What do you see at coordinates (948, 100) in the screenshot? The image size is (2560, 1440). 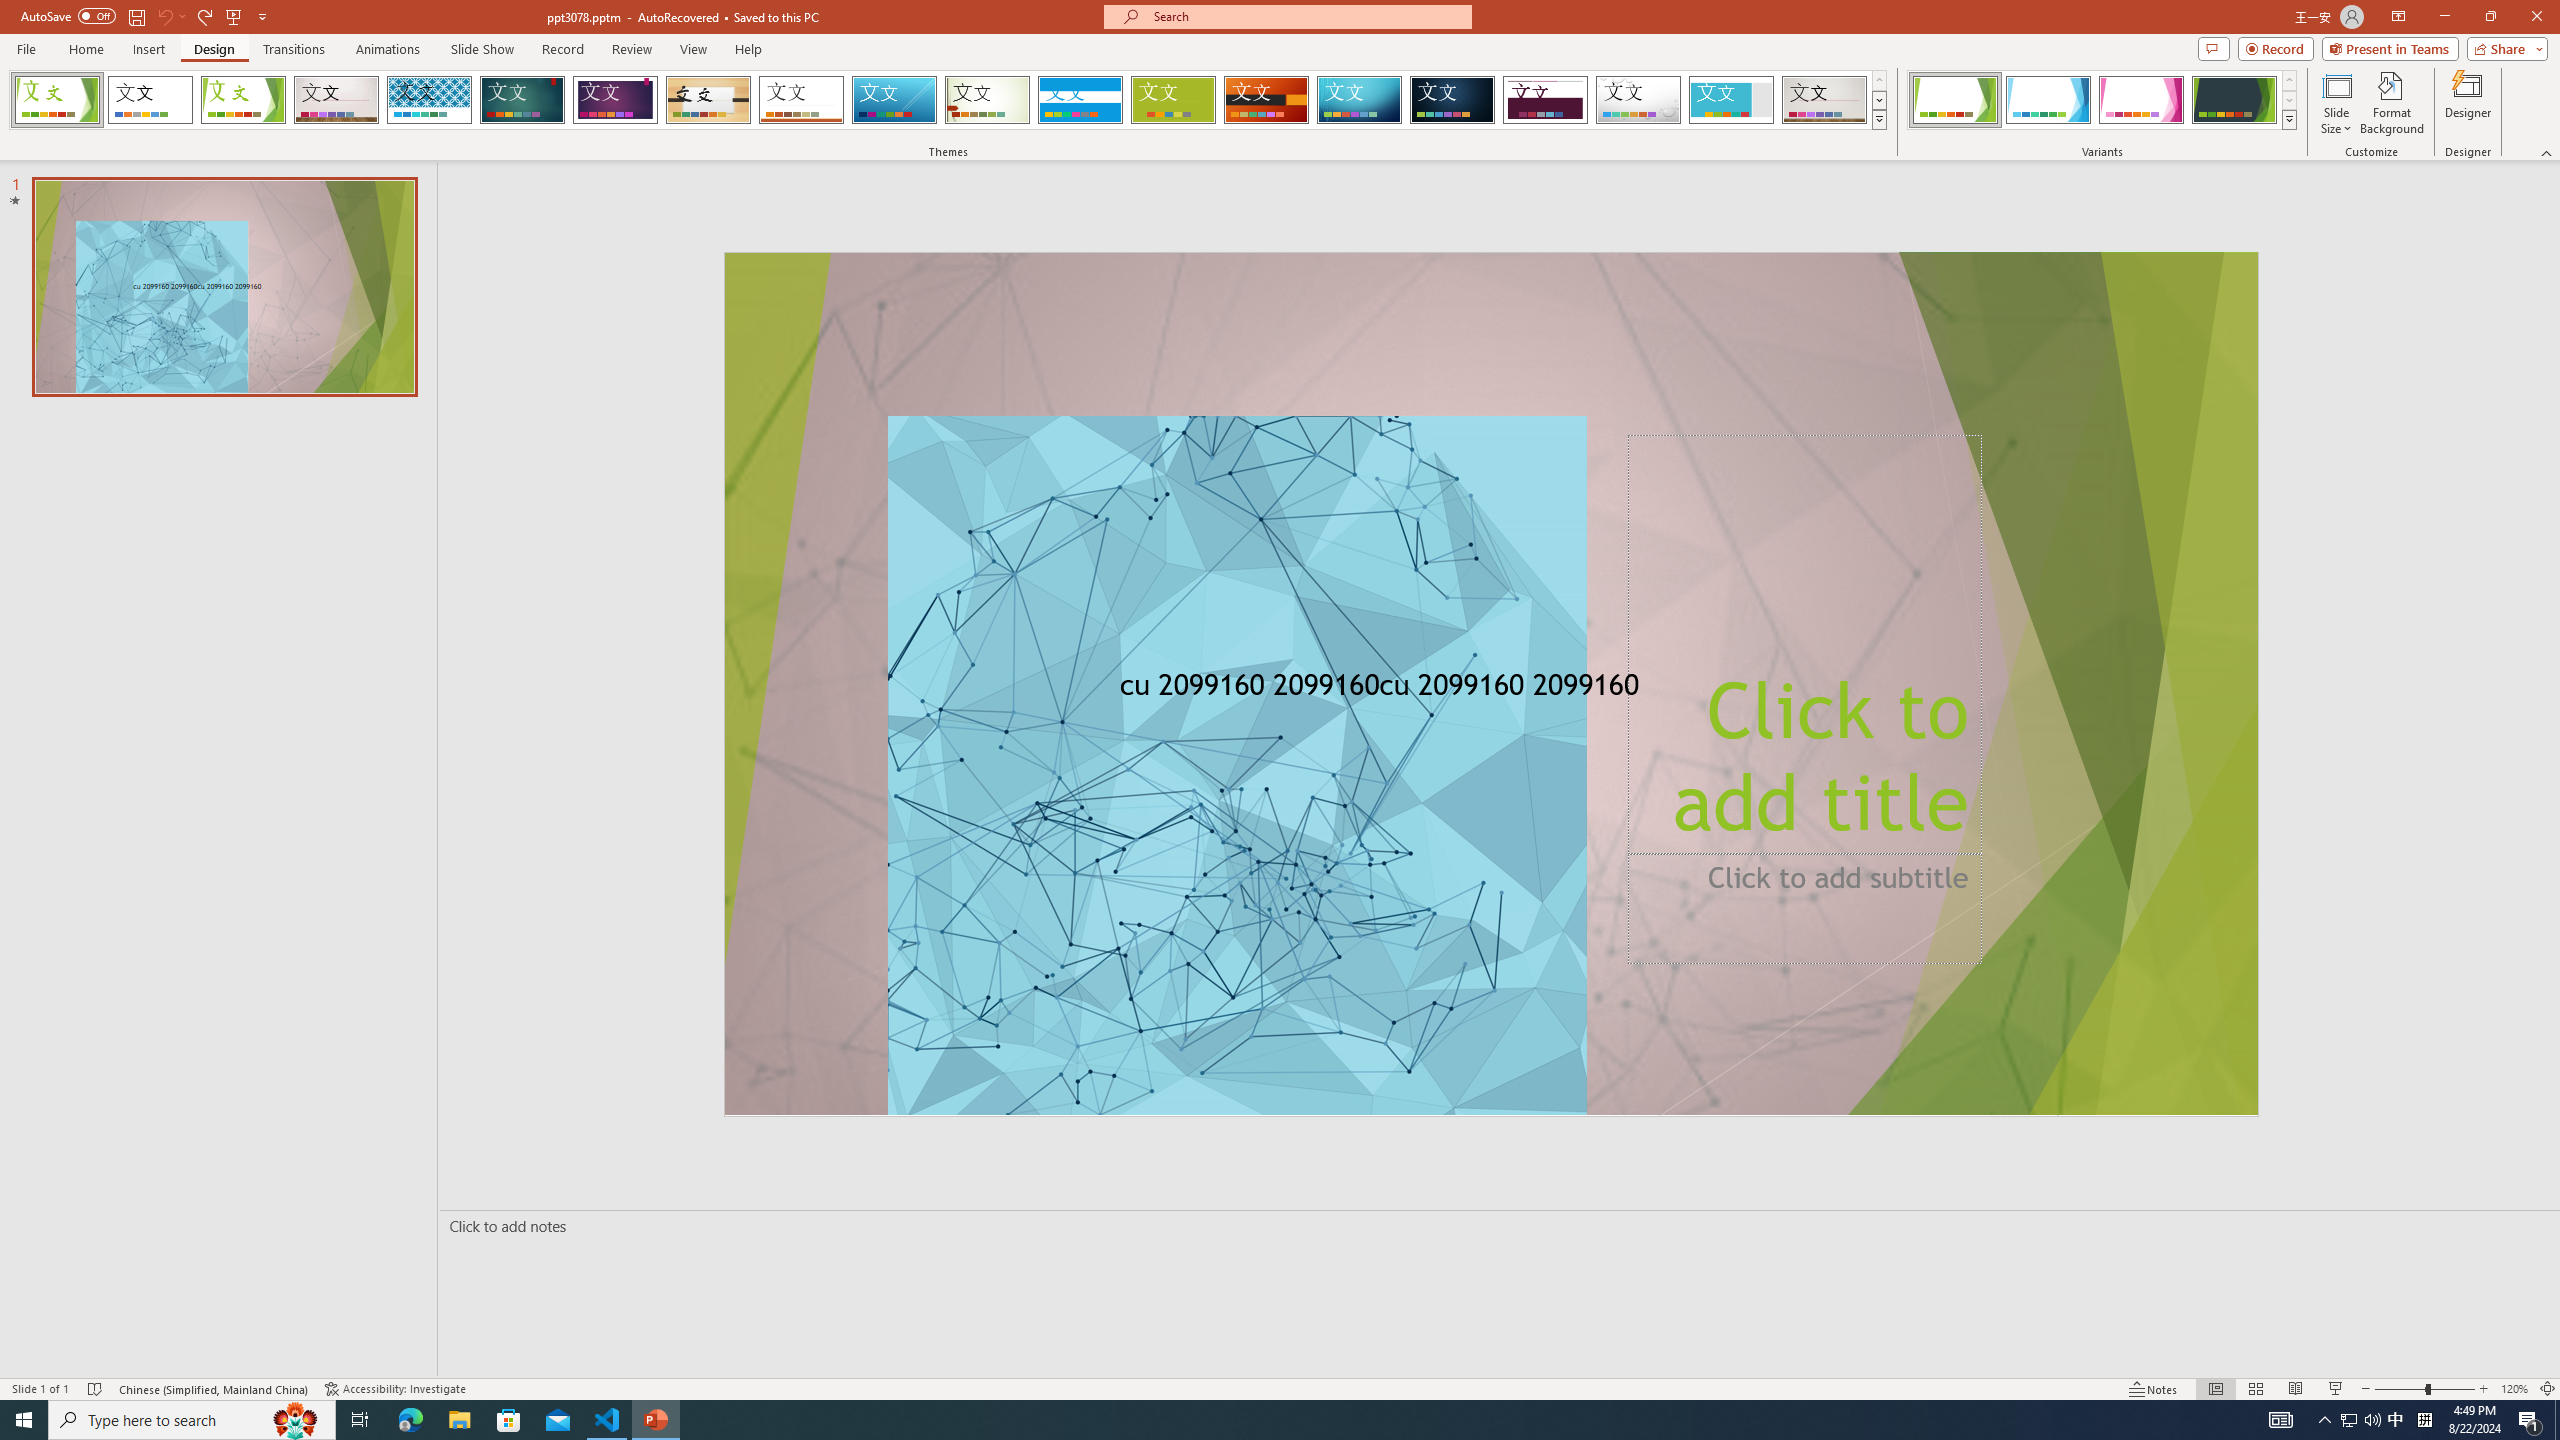 I see `AutomationID: SlideThemesGallery` at bounding box center [948, 100].